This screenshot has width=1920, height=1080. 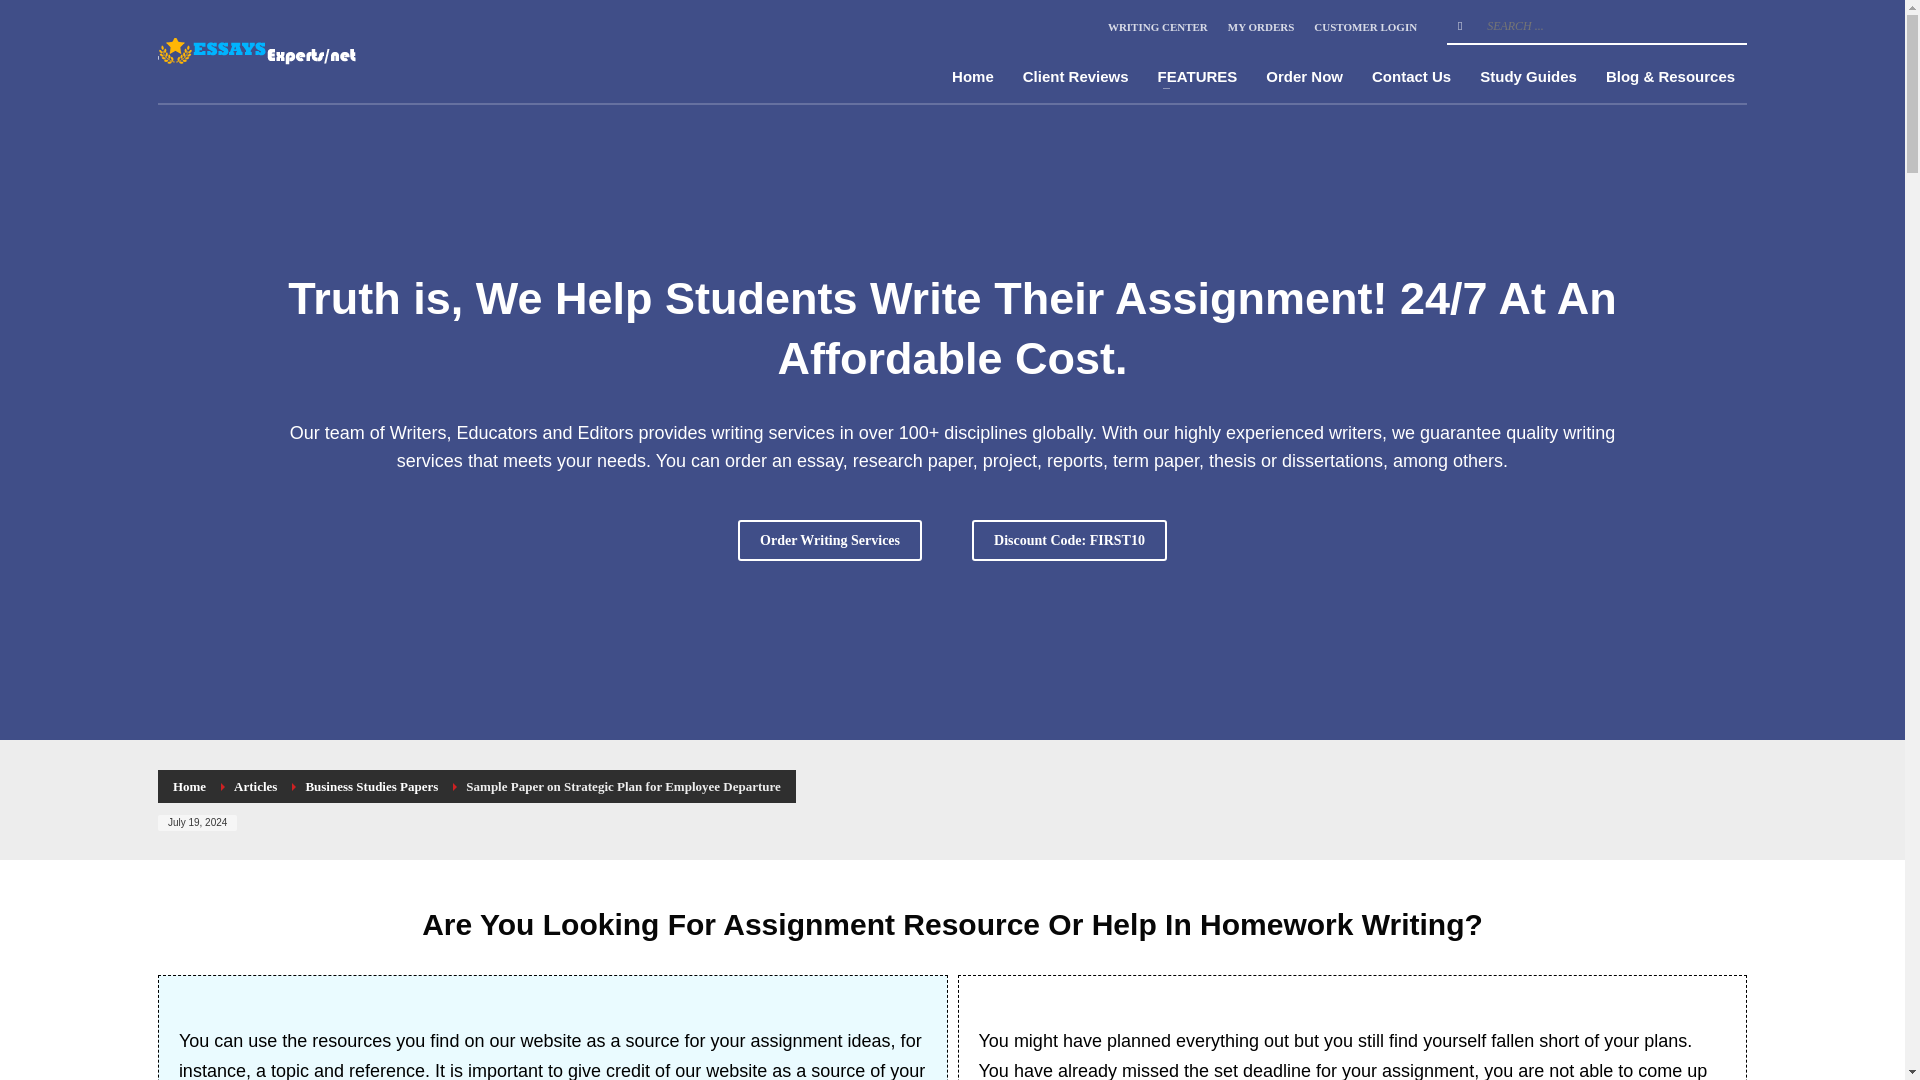 What do you see at coordinates (1076, 76) in the screenshot?
I see `Client Reviews` at bounding box center [1076, 76].